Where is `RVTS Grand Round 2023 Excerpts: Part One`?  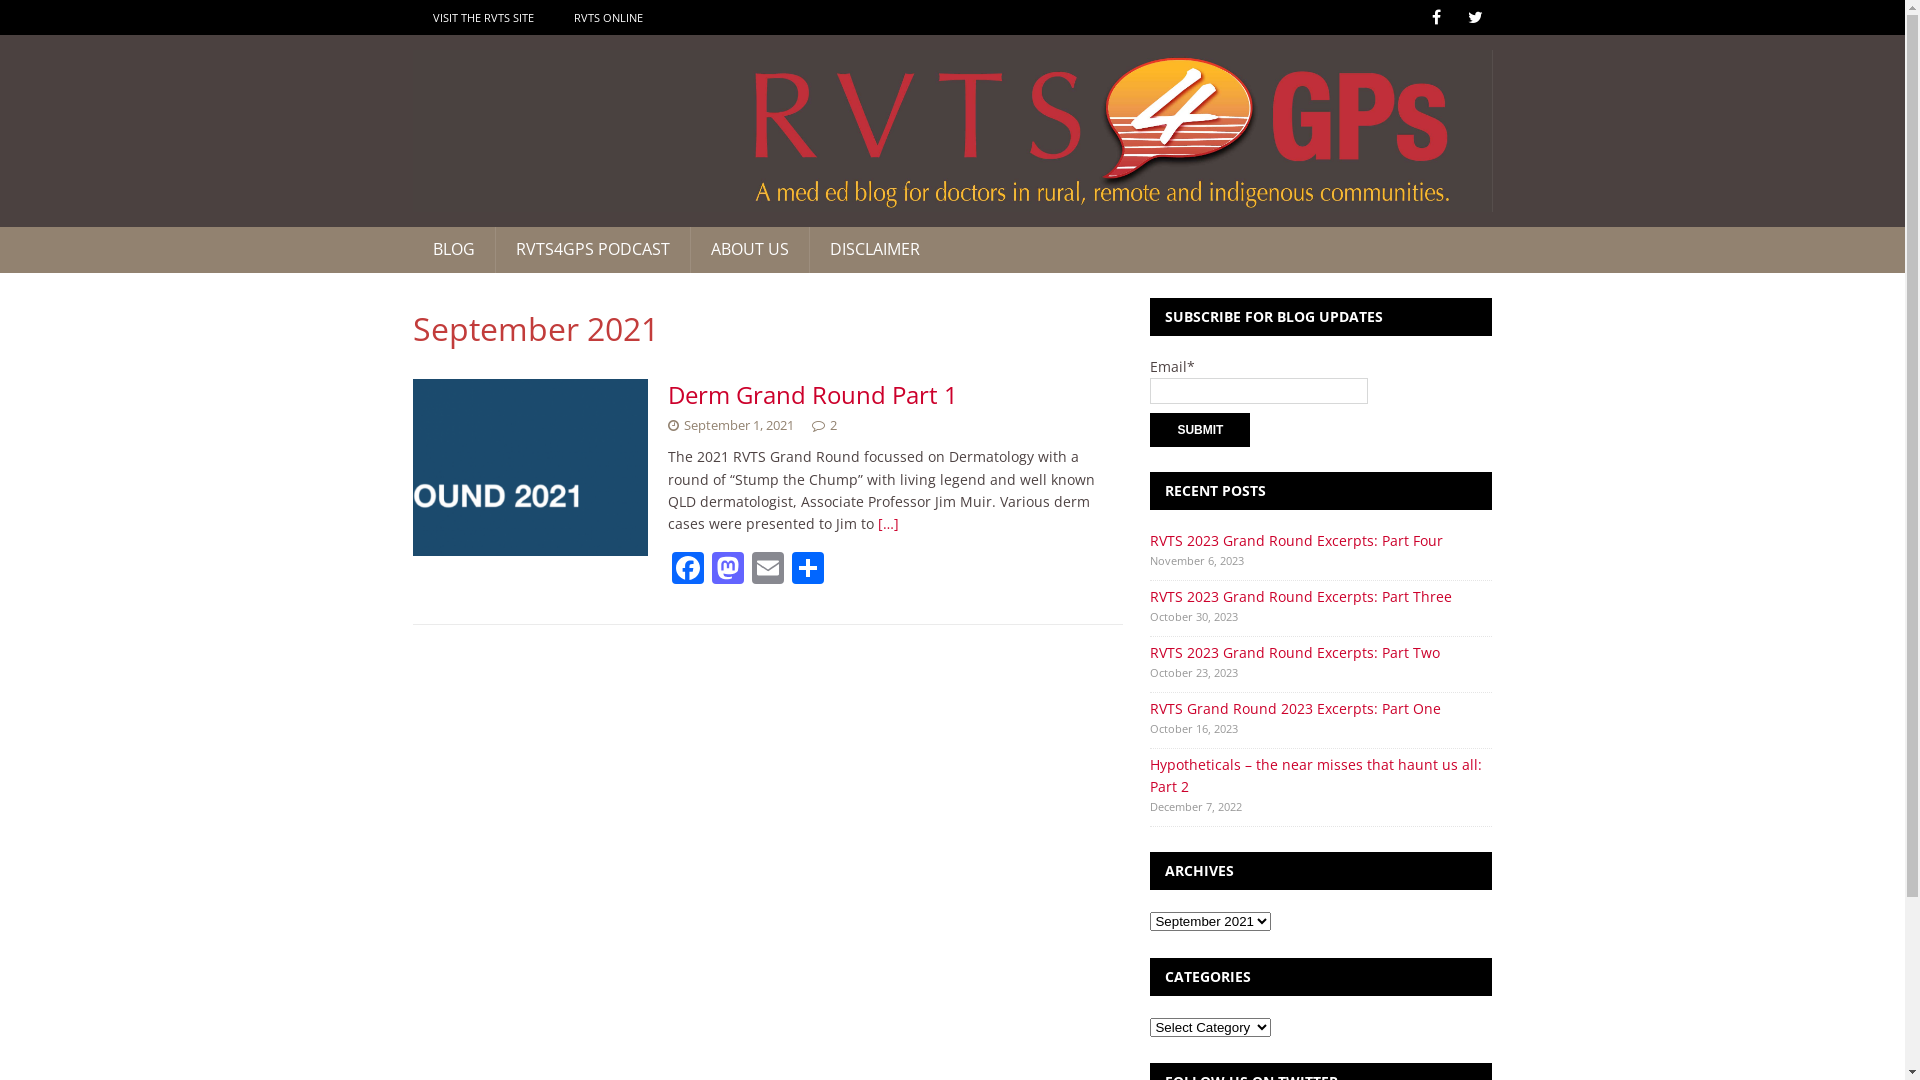 RVTS Grand Round 2023 Excerpts: Part One is located at coordinates (1296, 708).